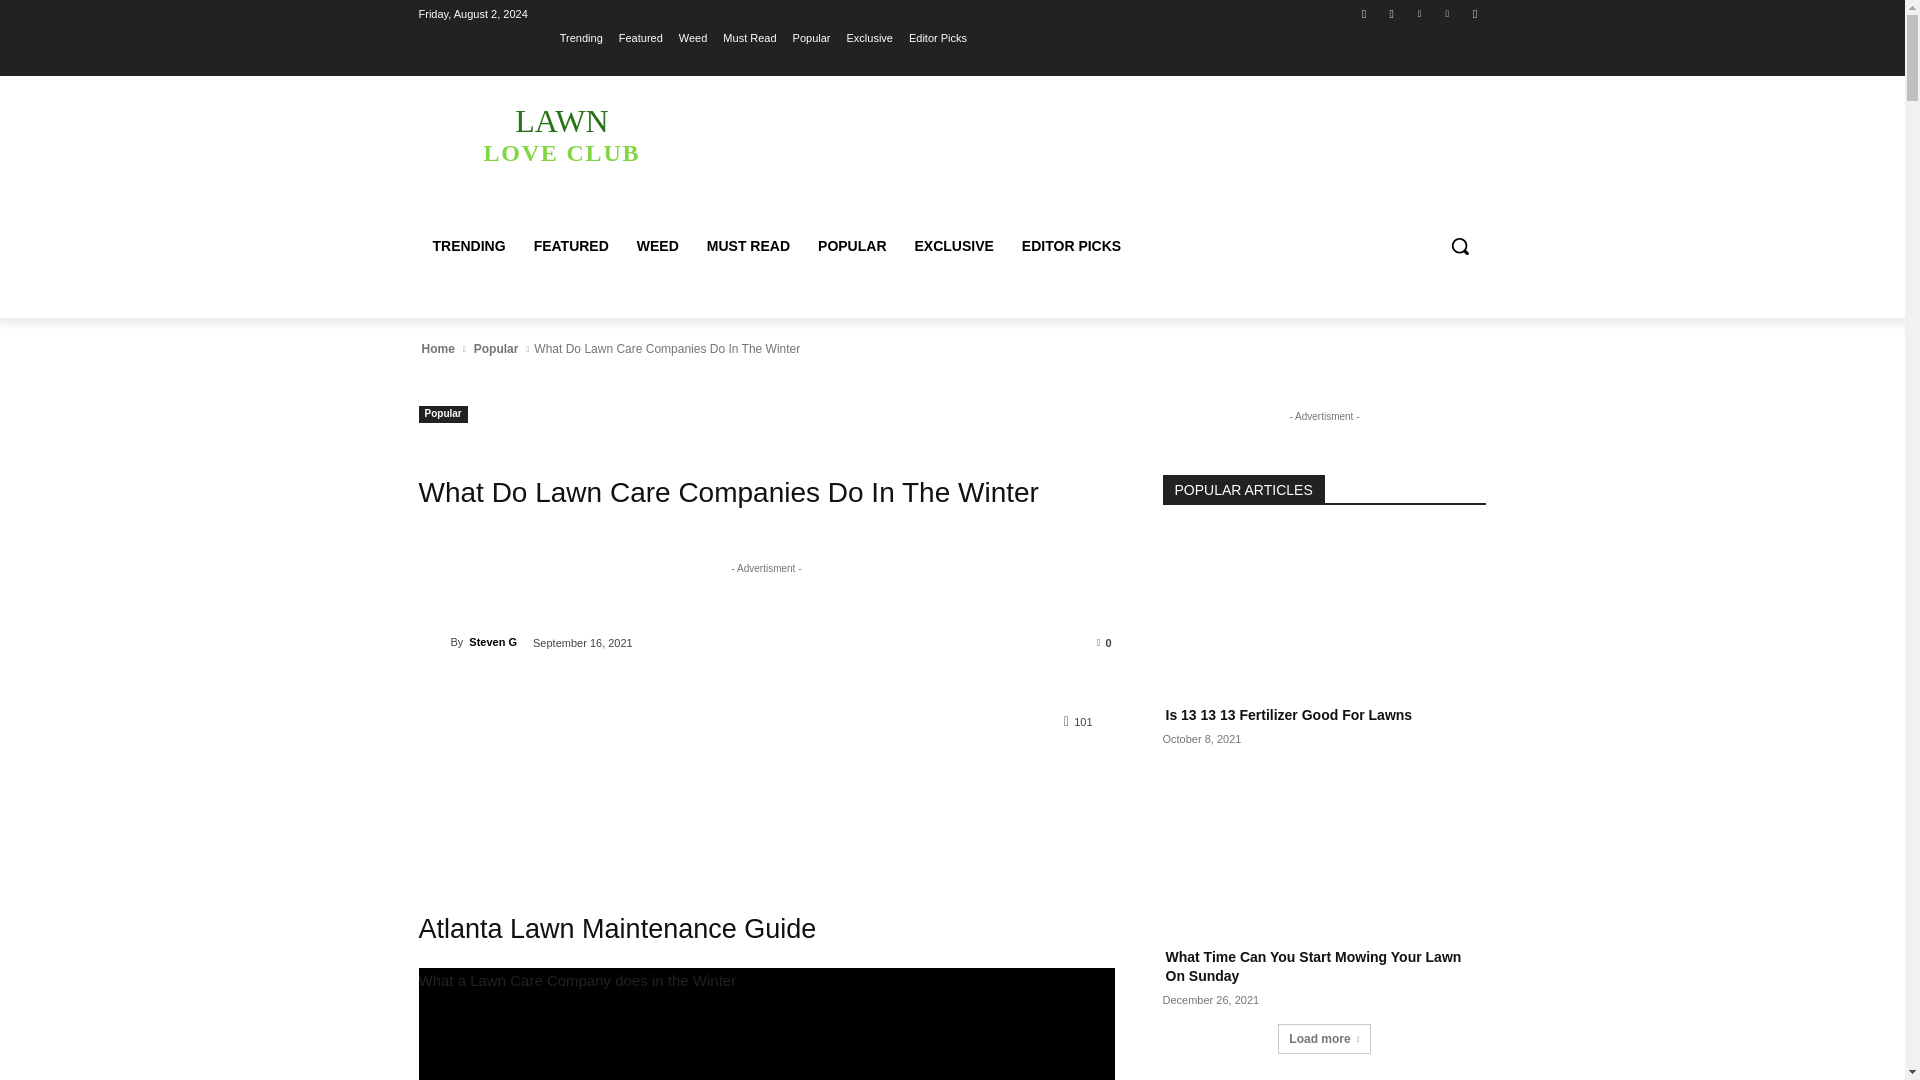 This screenshot has height=1080, width=1920. What do you see at coordinates (1392, 13) in the screenshot?
I see `Editor Picks` at bounding box center [1392, 13].